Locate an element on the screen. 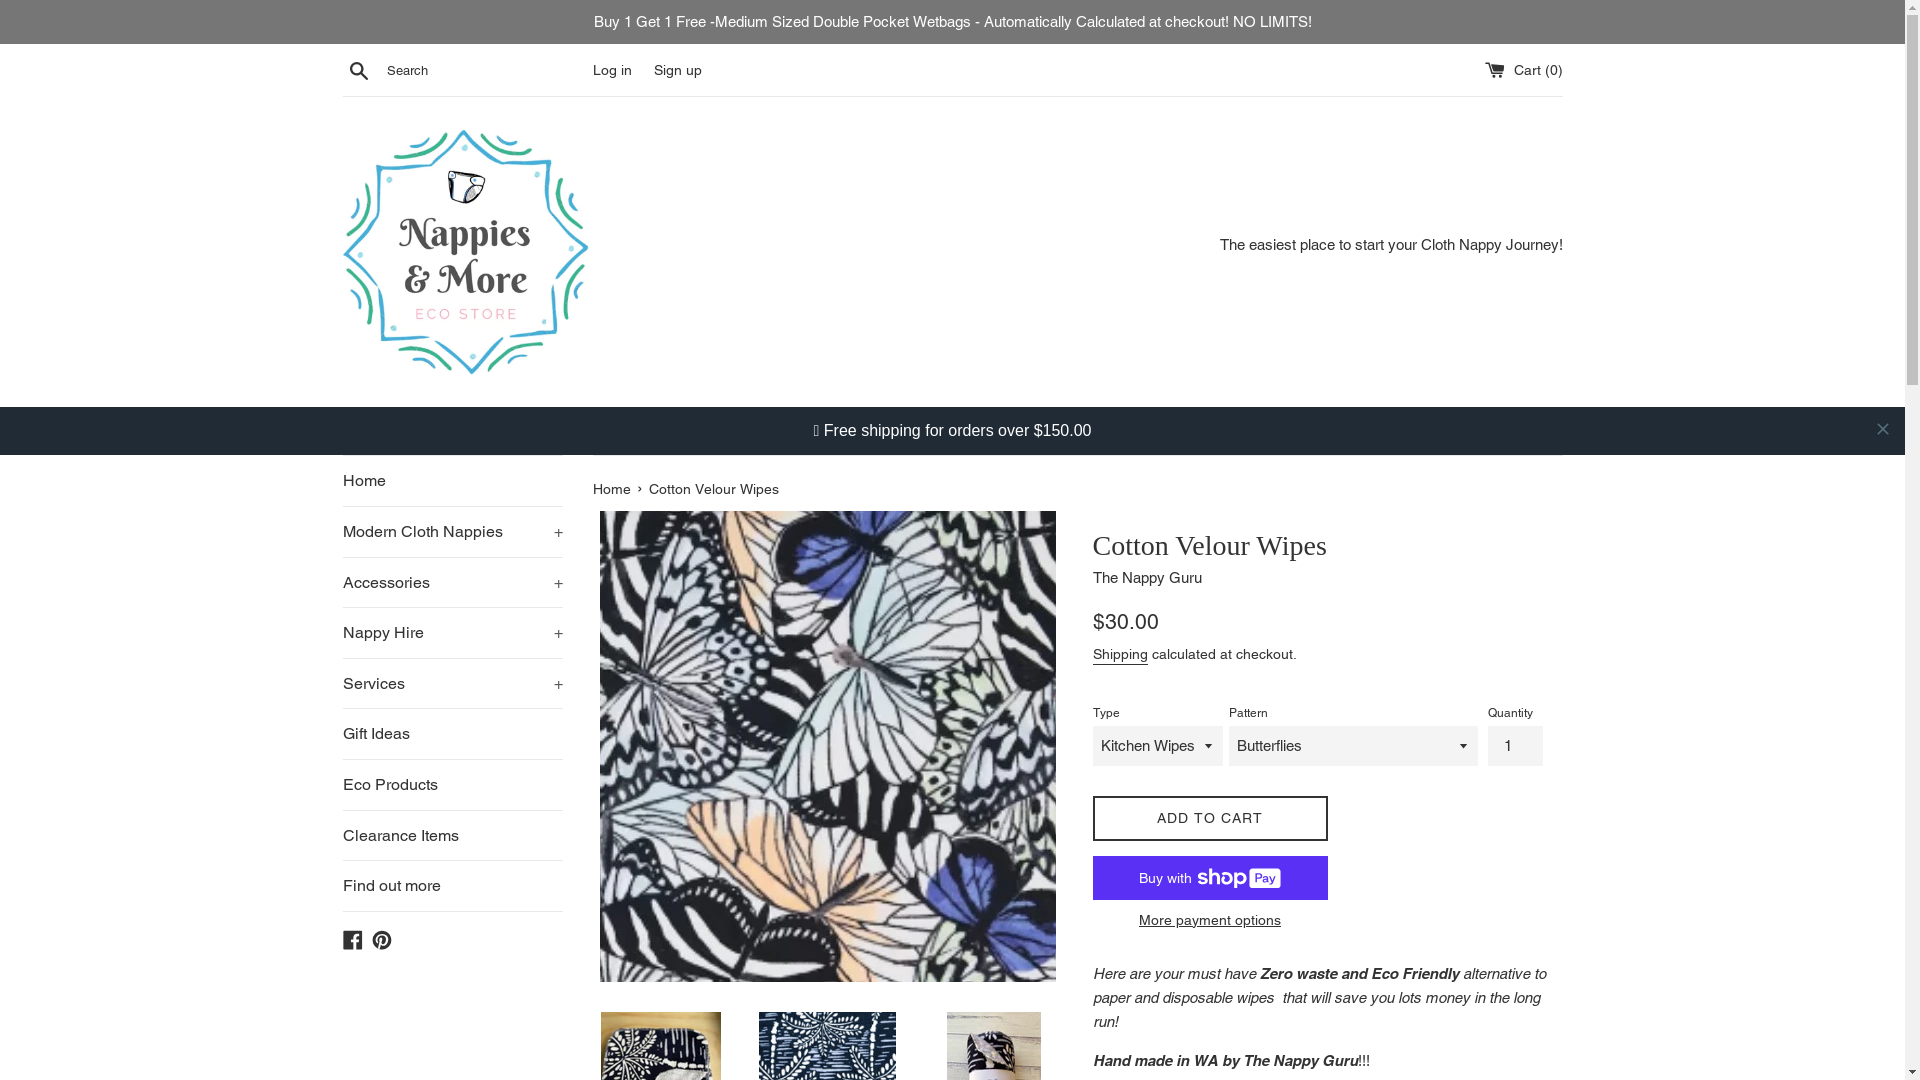 This screenshot has height=1080, width=1920. Home is located at coordinates (613, 492).